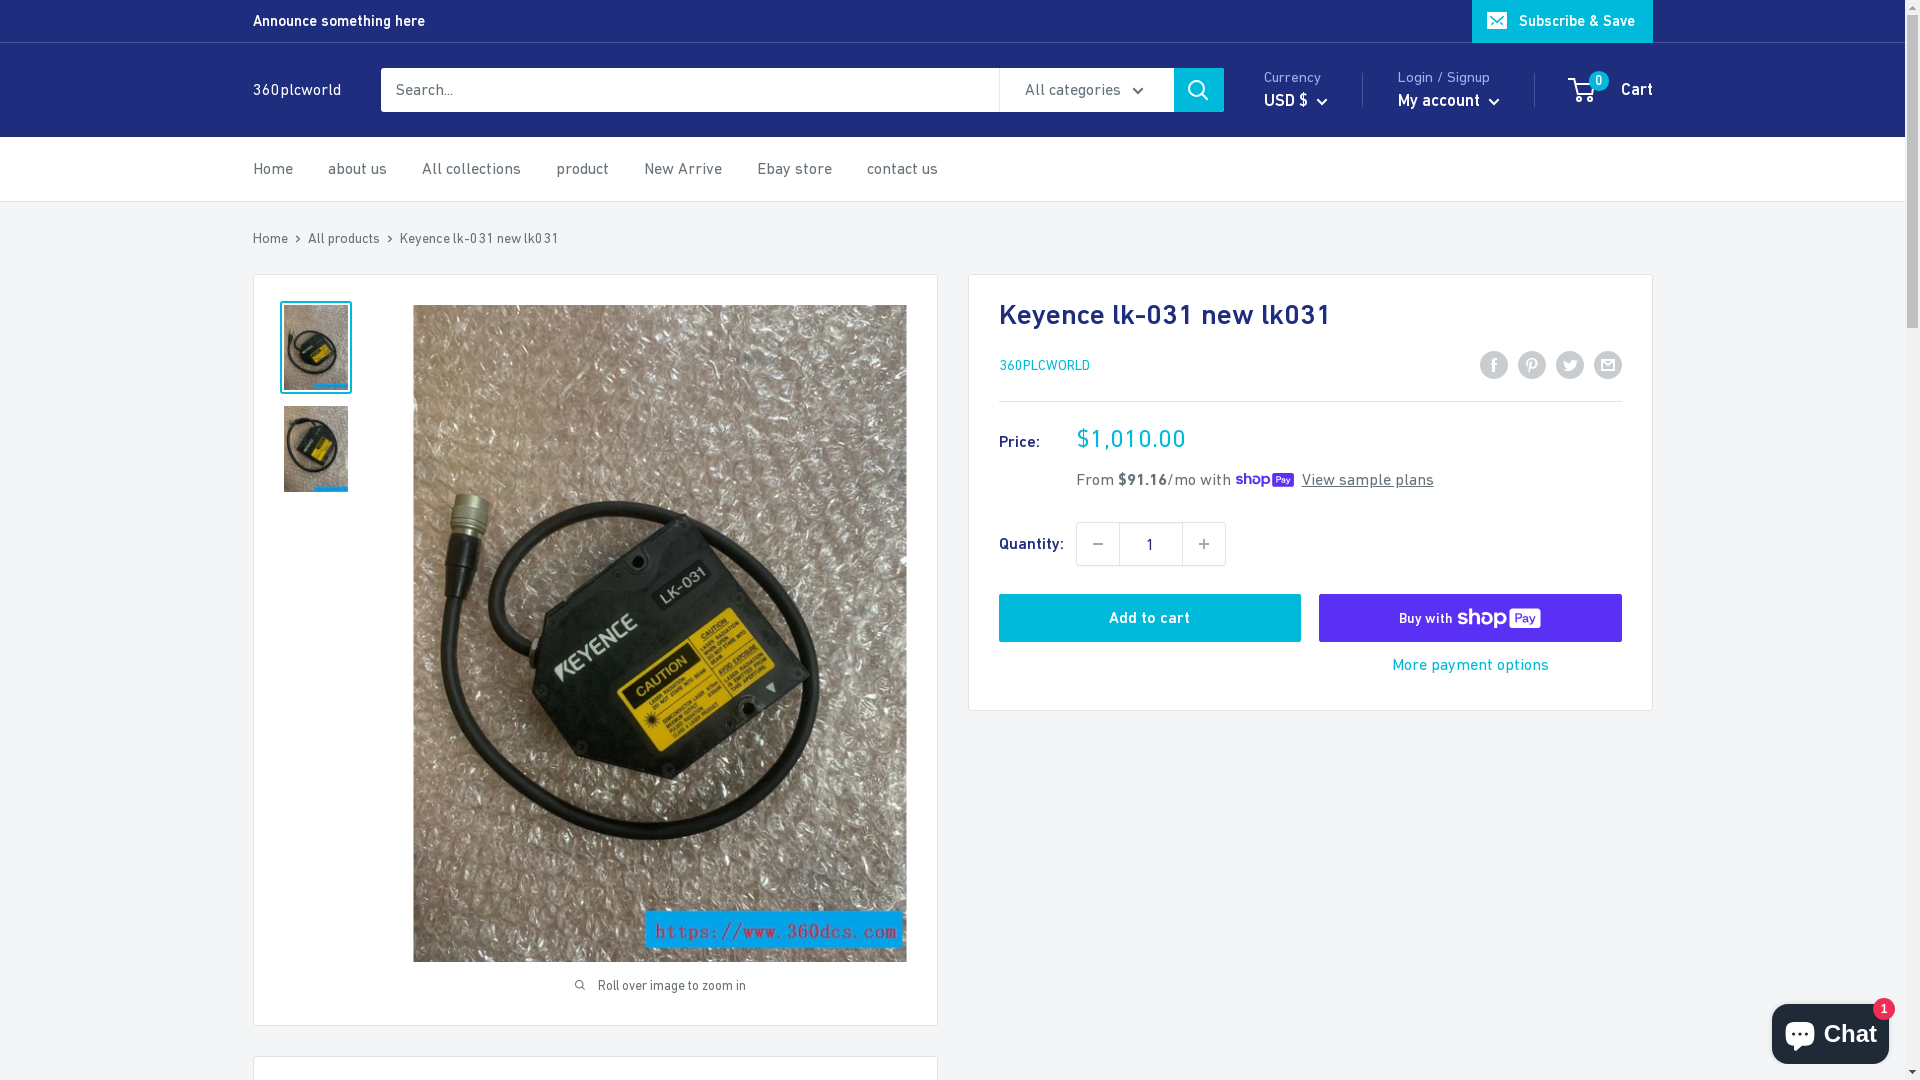  What do you see at coordinates (1326, 762) in the screenshot?
I see `BOB` at bounding box center [1326, 762].